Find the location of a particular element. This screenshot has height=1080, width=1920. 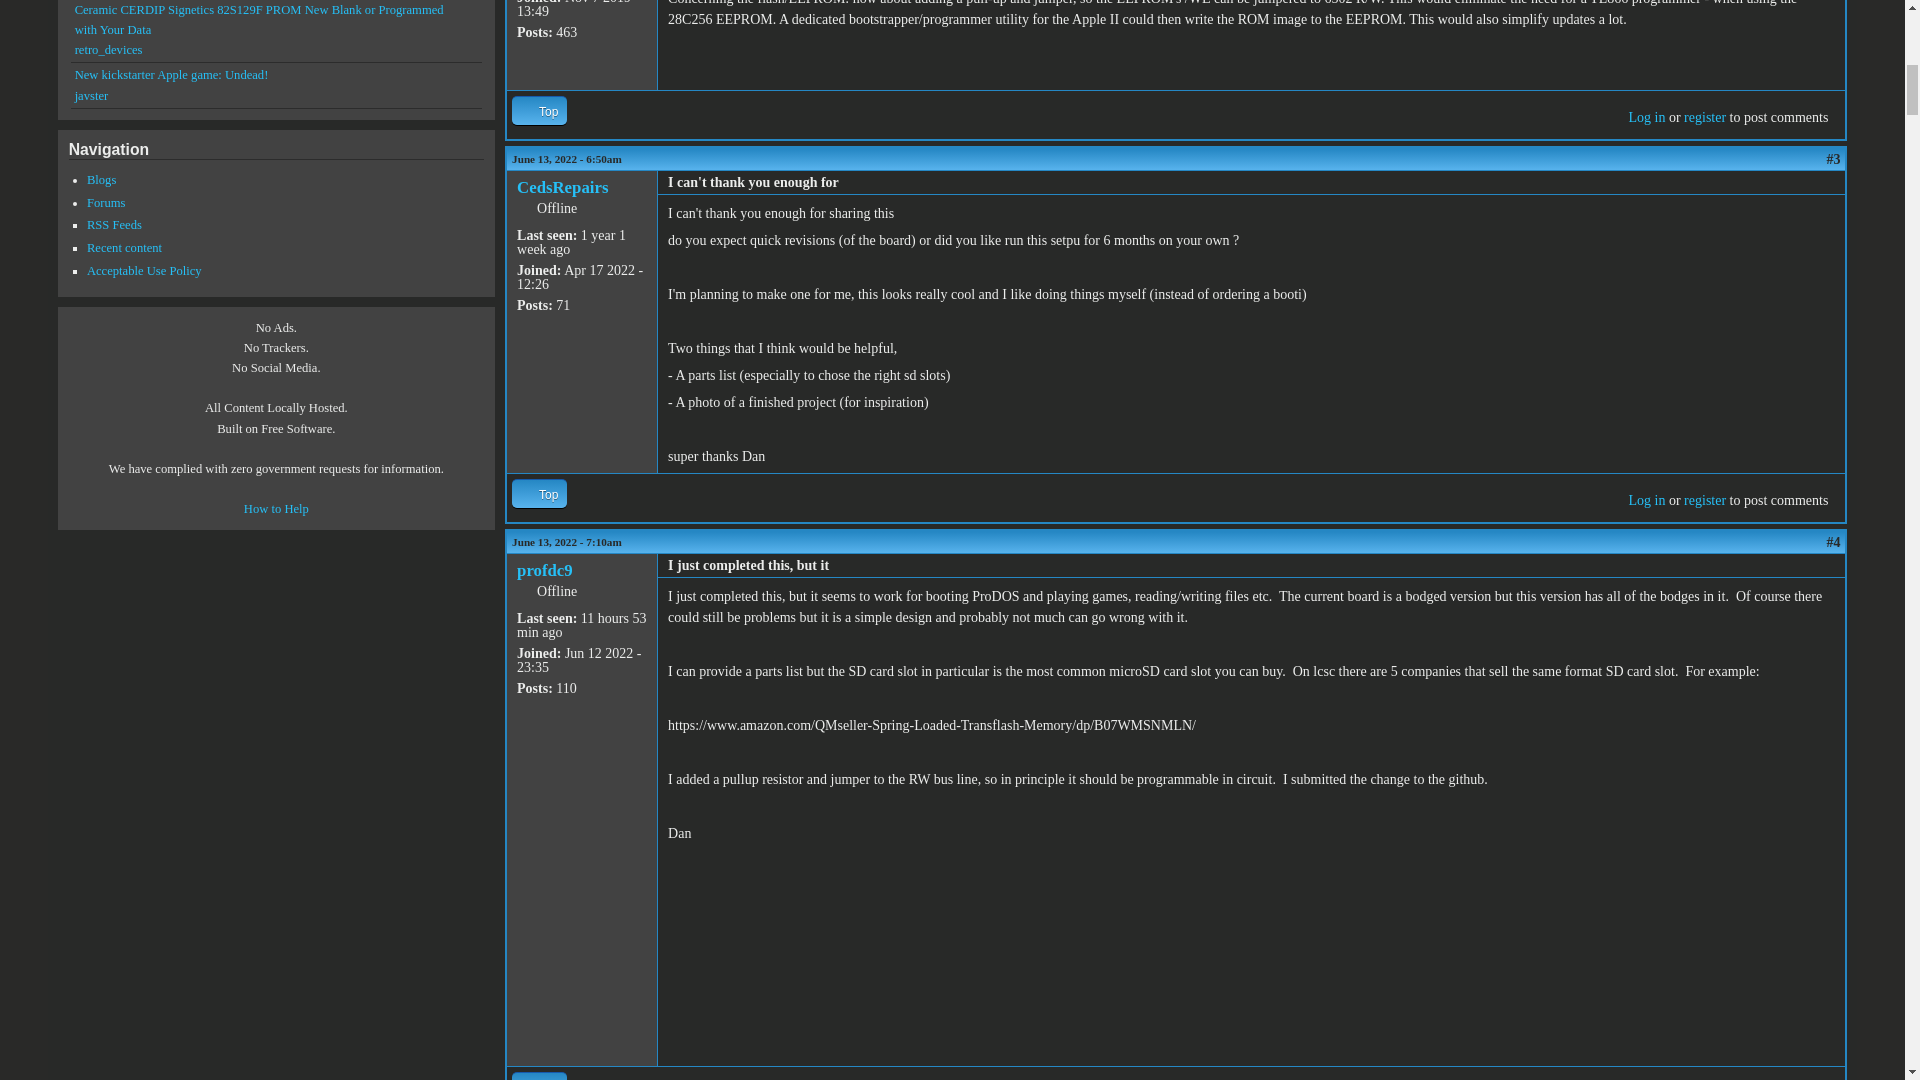

register is located at coordinates (1704, 500).